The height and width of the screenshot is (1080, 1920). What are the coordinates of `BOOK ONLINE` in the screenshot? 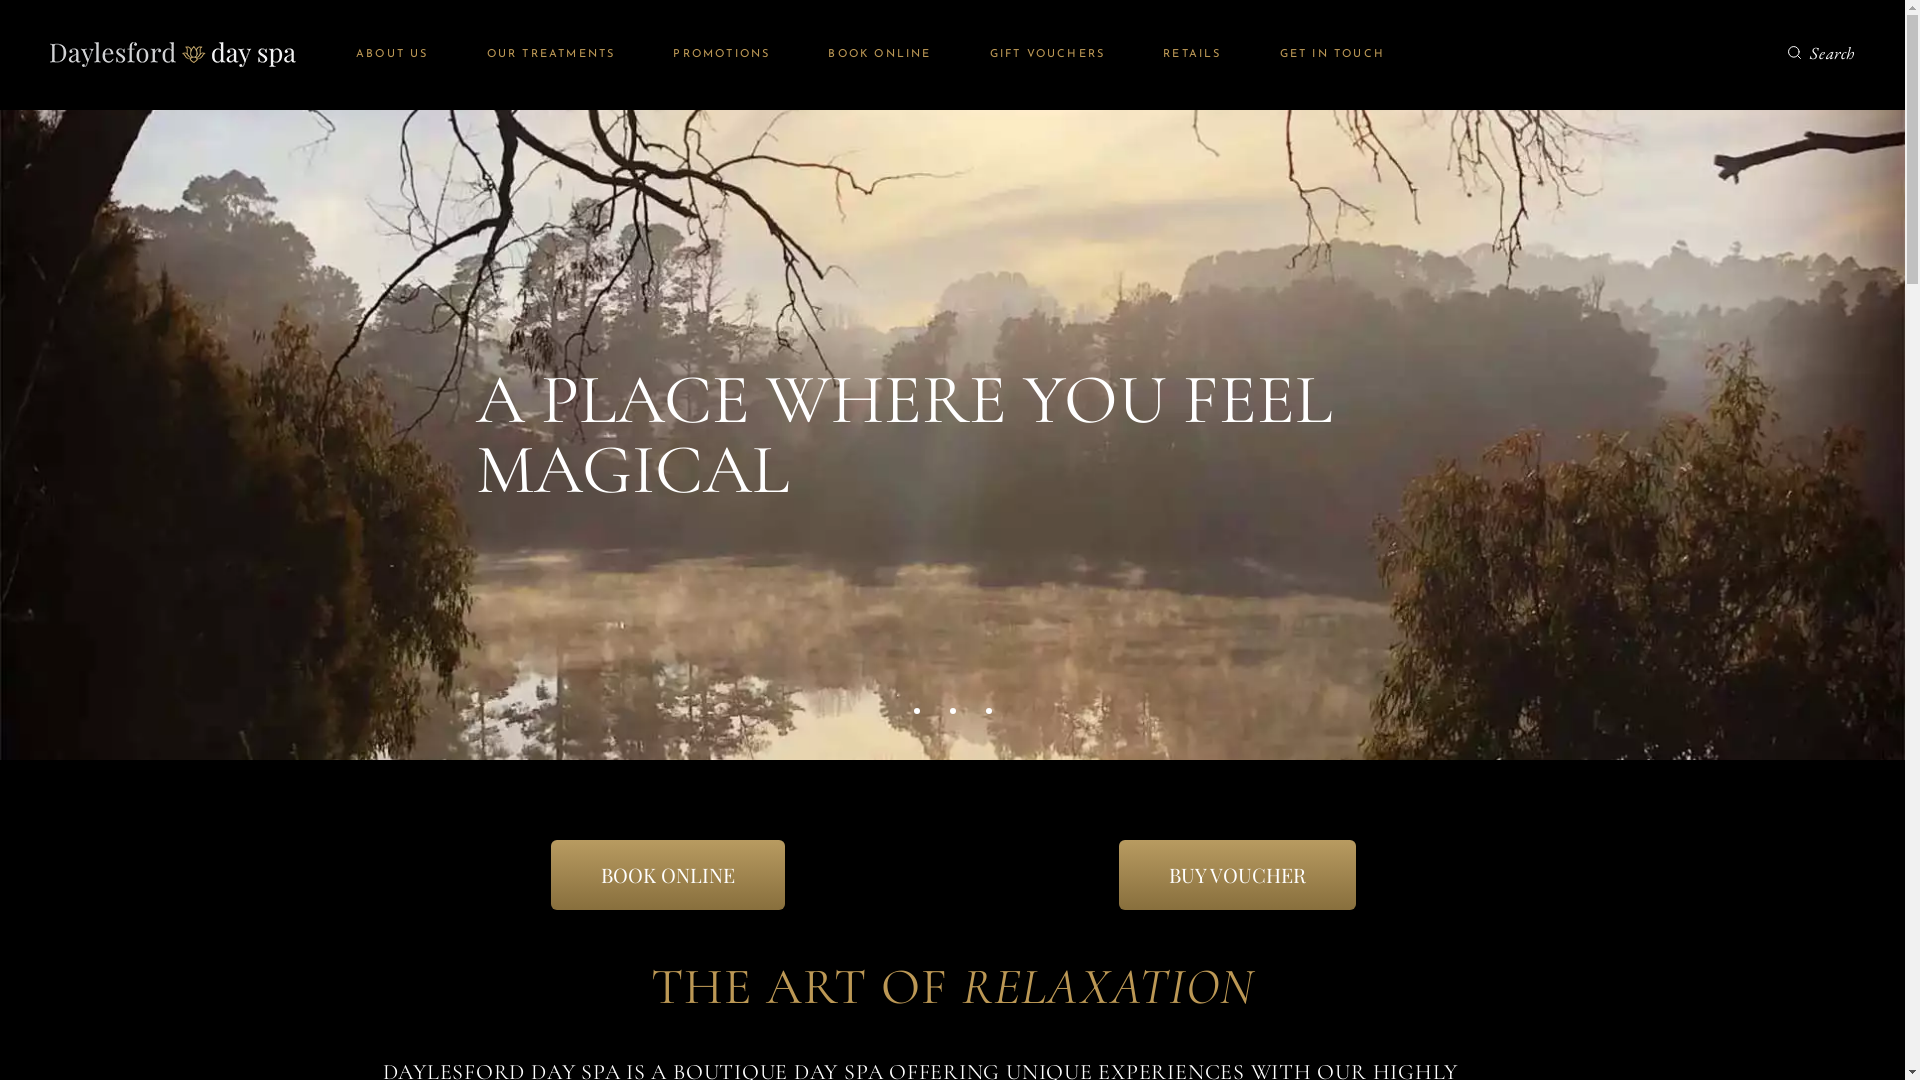 It's located at (667, 875).